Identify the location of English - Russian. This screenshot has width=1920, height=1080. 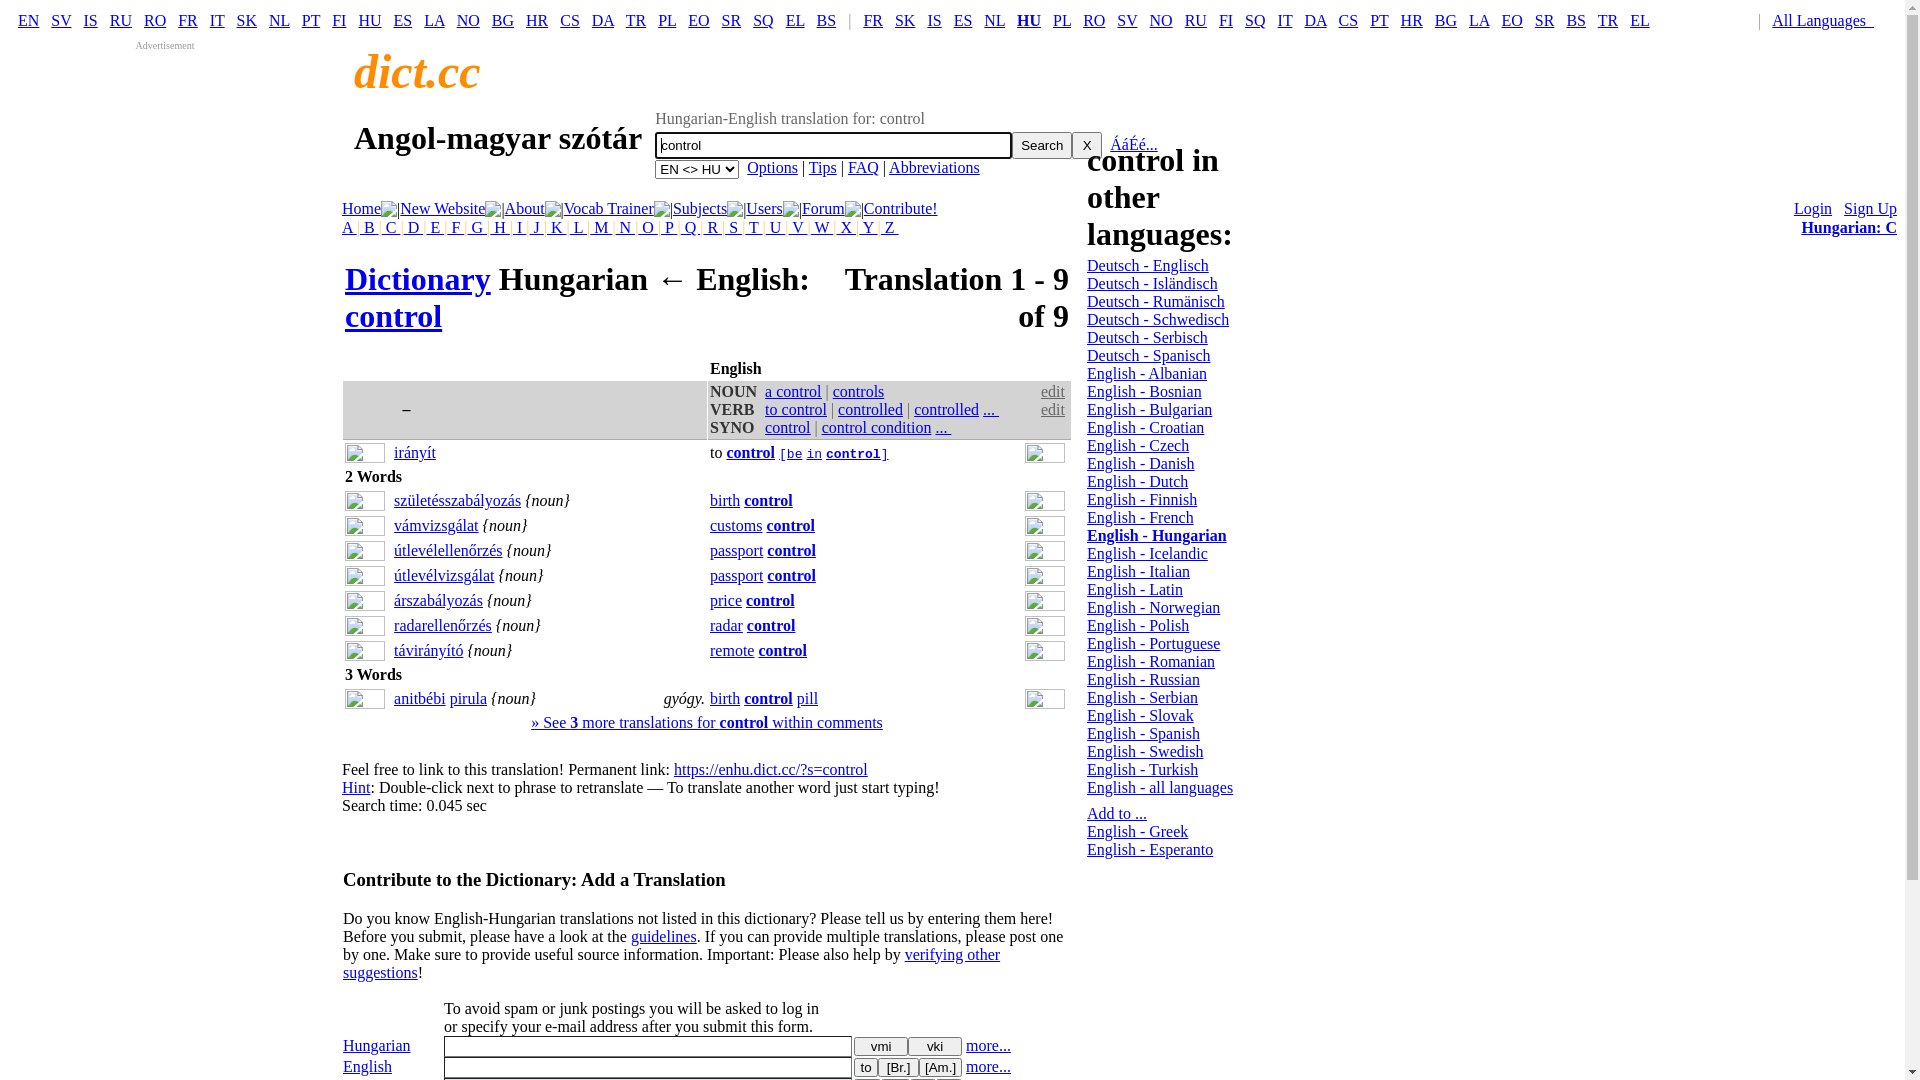
(1144, 680).